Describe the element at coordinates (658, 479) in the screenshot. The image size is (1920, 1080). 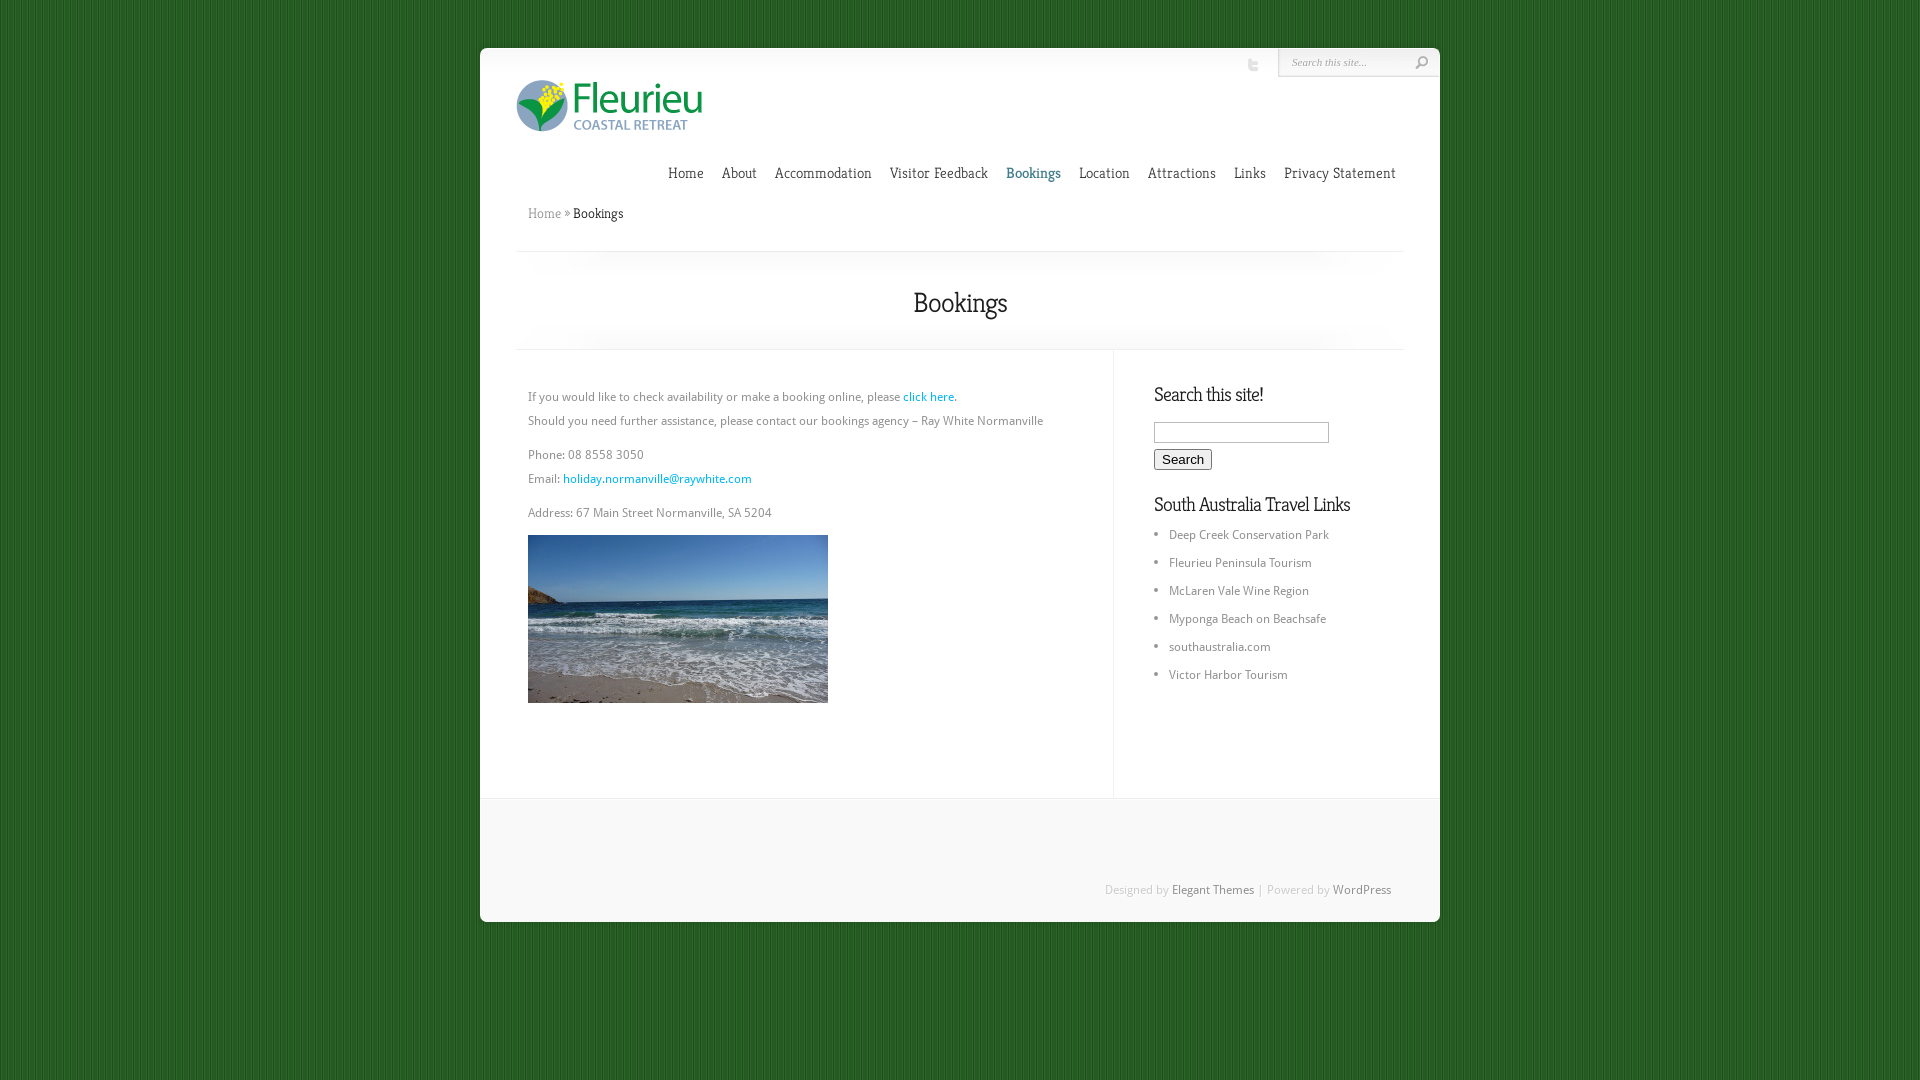
I see `holiday.normanville@raywhite.com` at that location.